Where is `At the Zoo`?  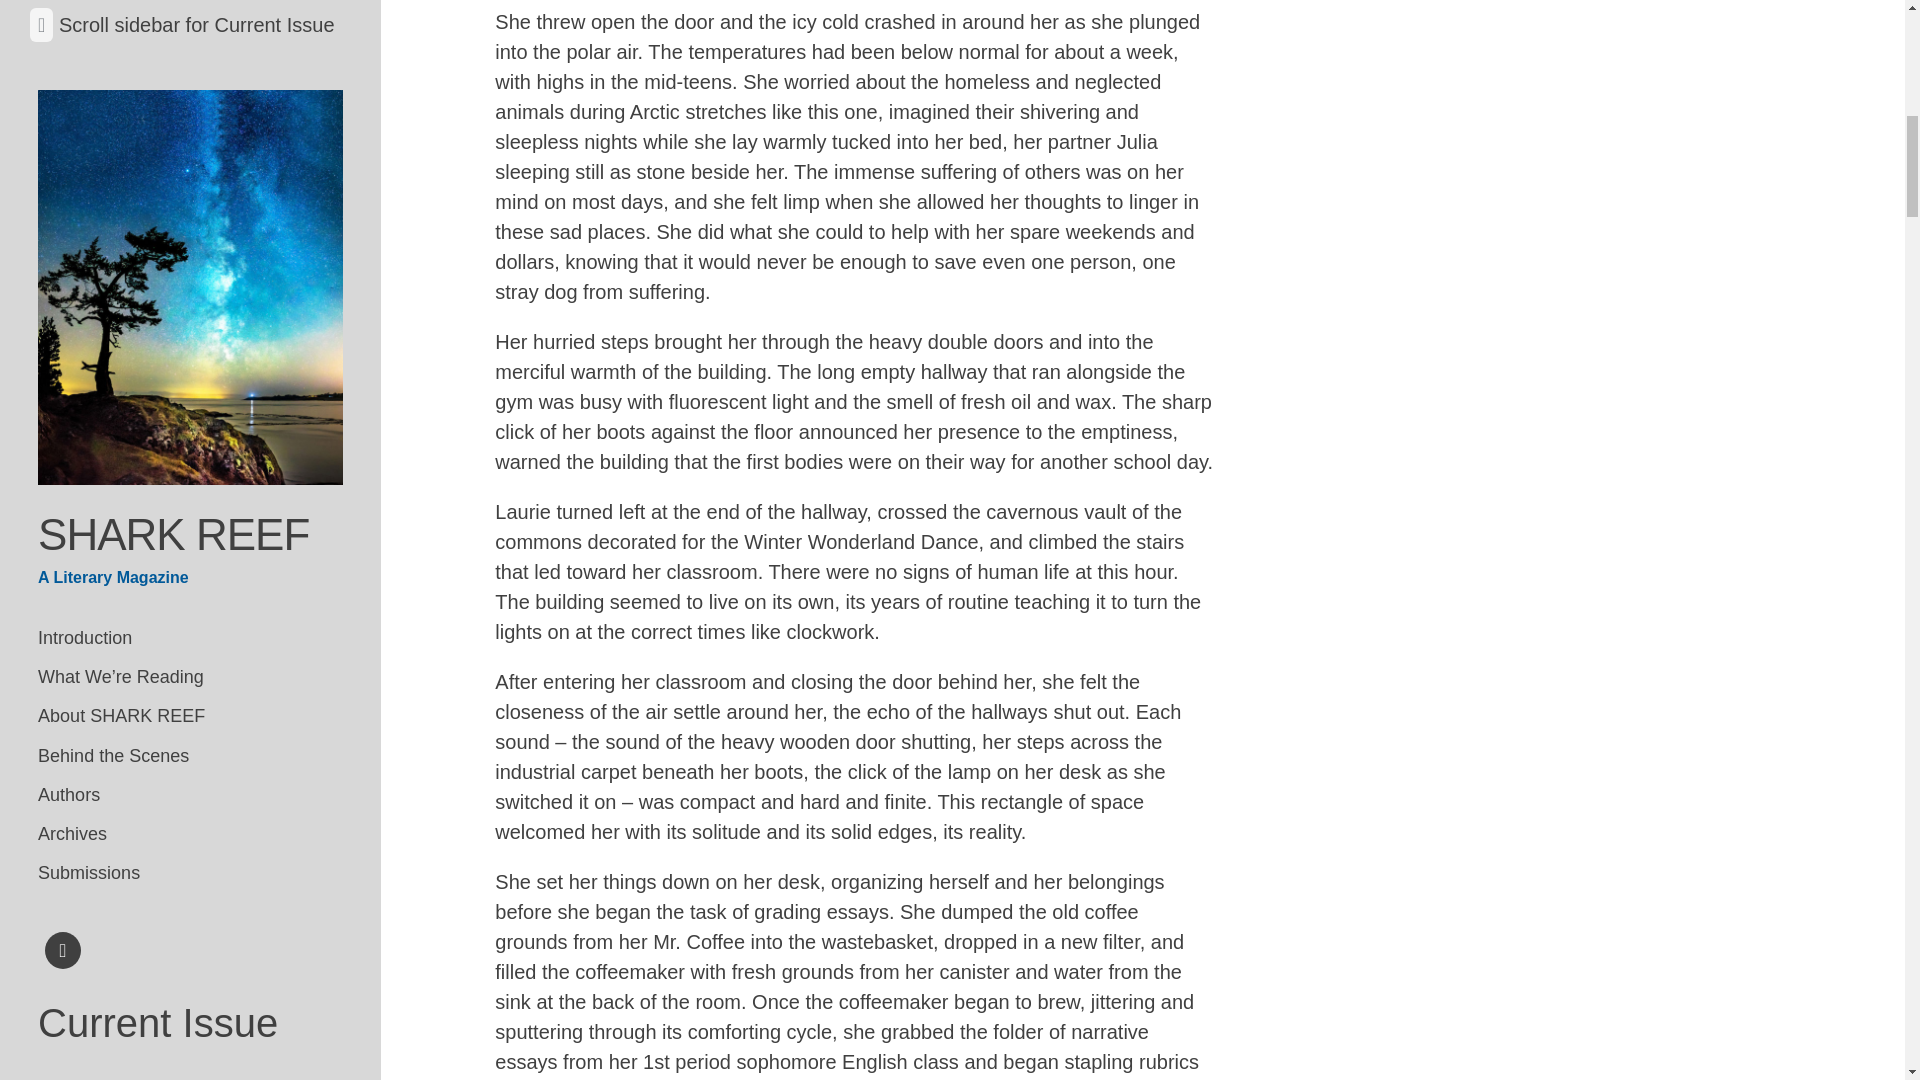 At the Zoo is located at coordinates (74, 768).